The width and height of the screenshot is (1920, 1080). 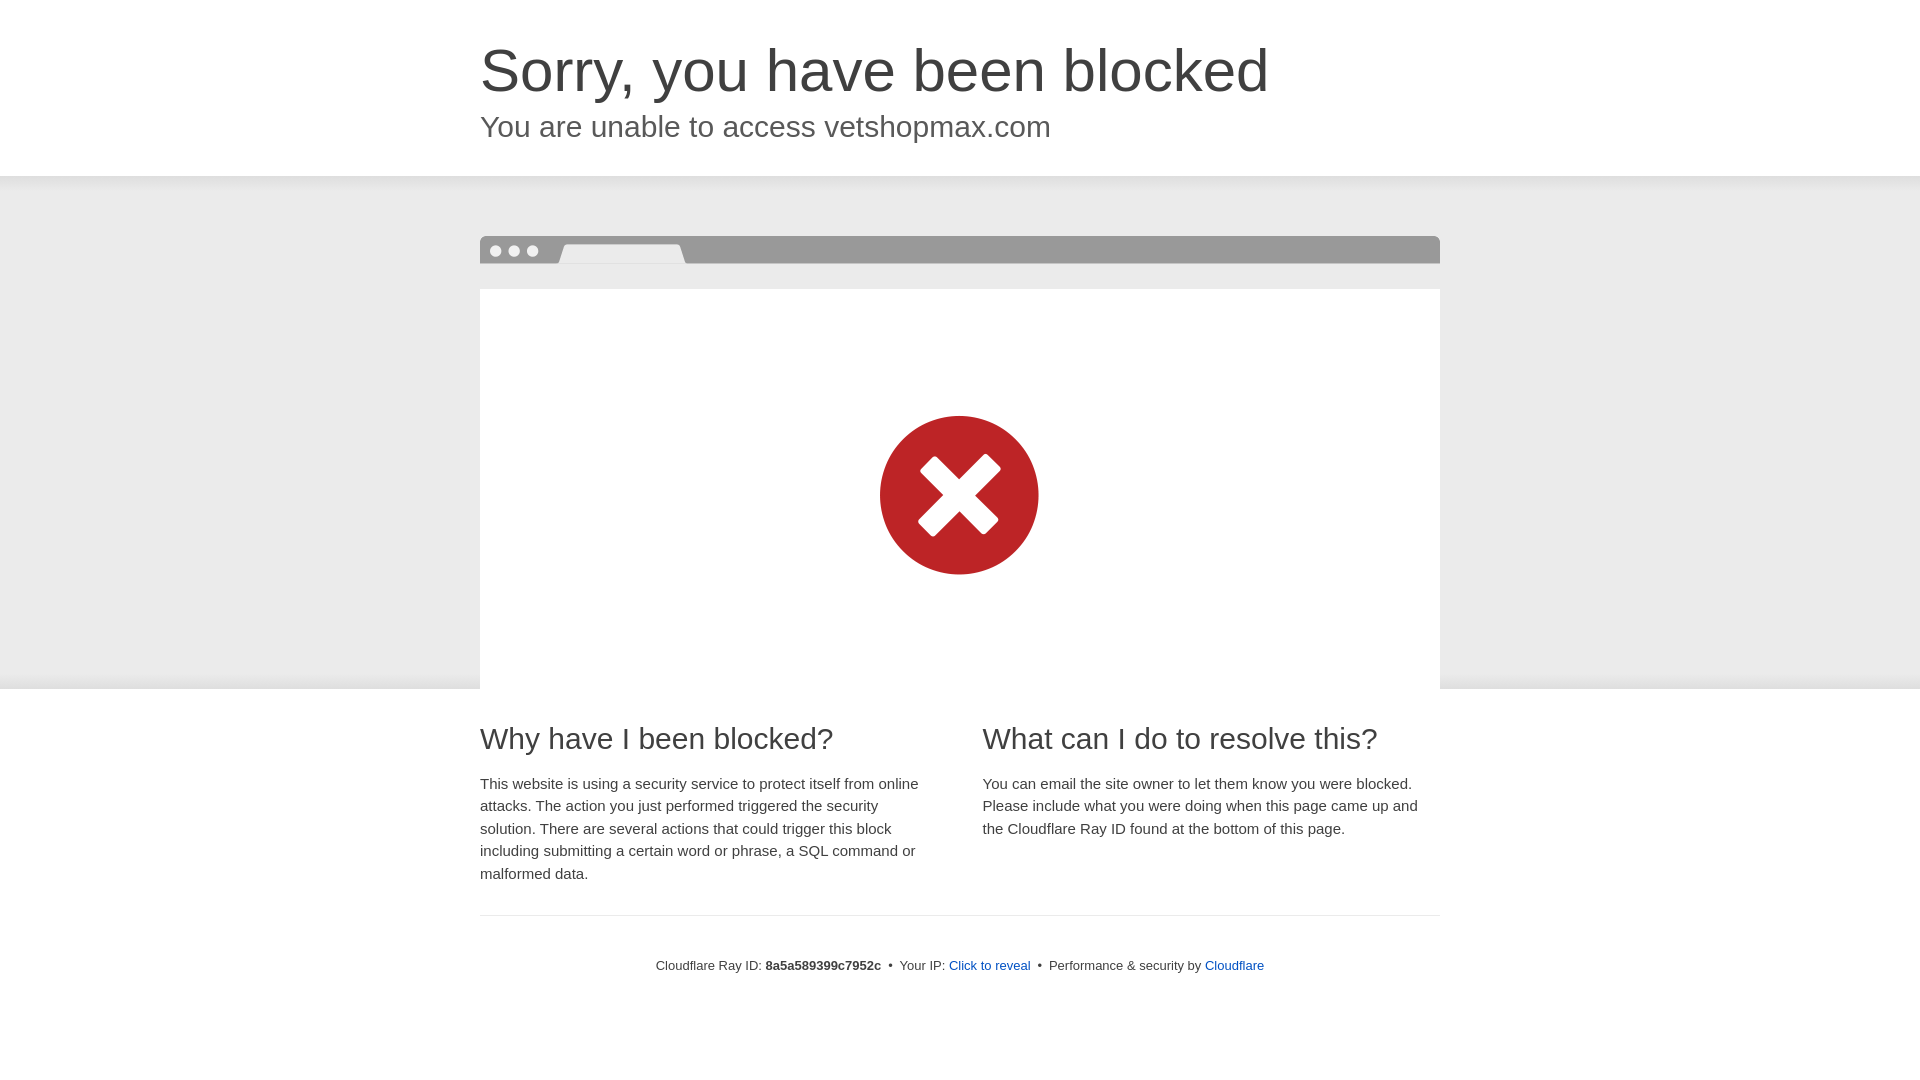 I want to click on Click to reveal, so click(x=990, y=966).